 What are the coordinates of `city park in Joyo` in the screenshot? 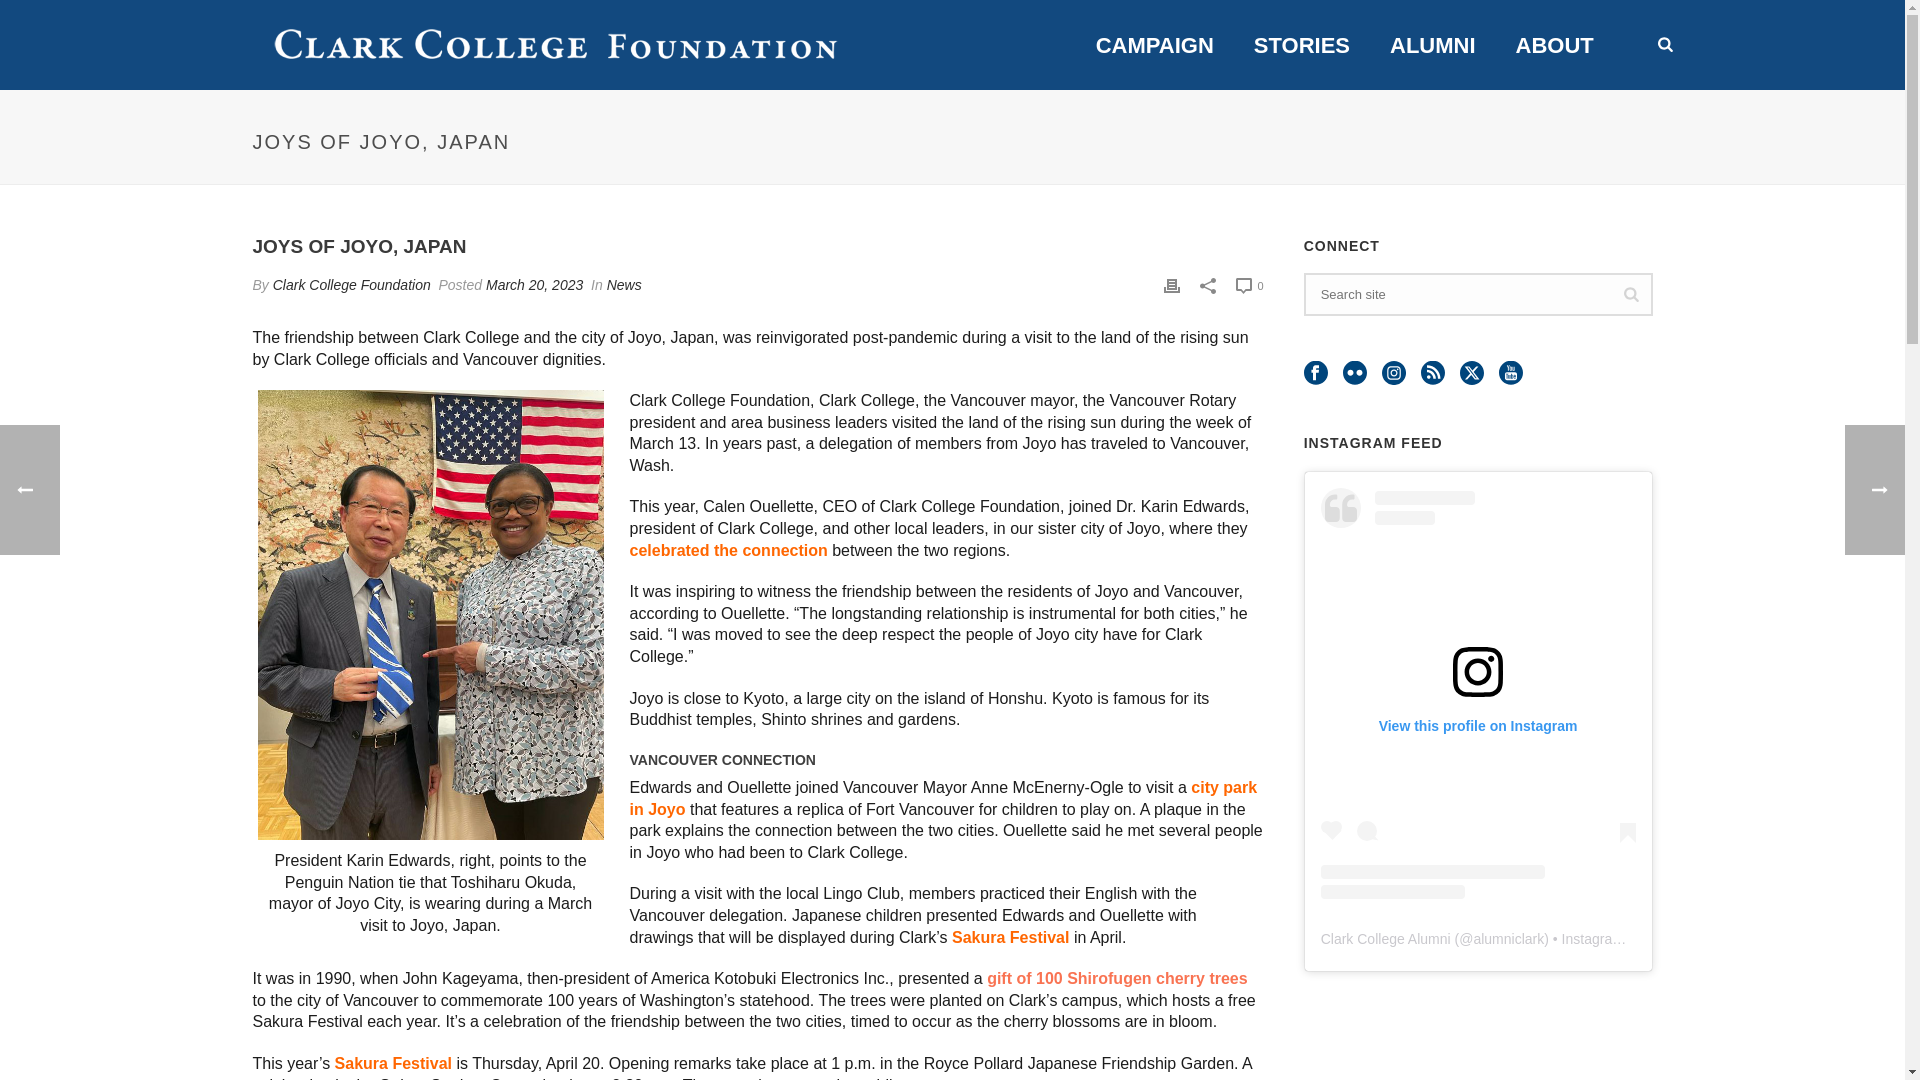 It's located at (943, 798).